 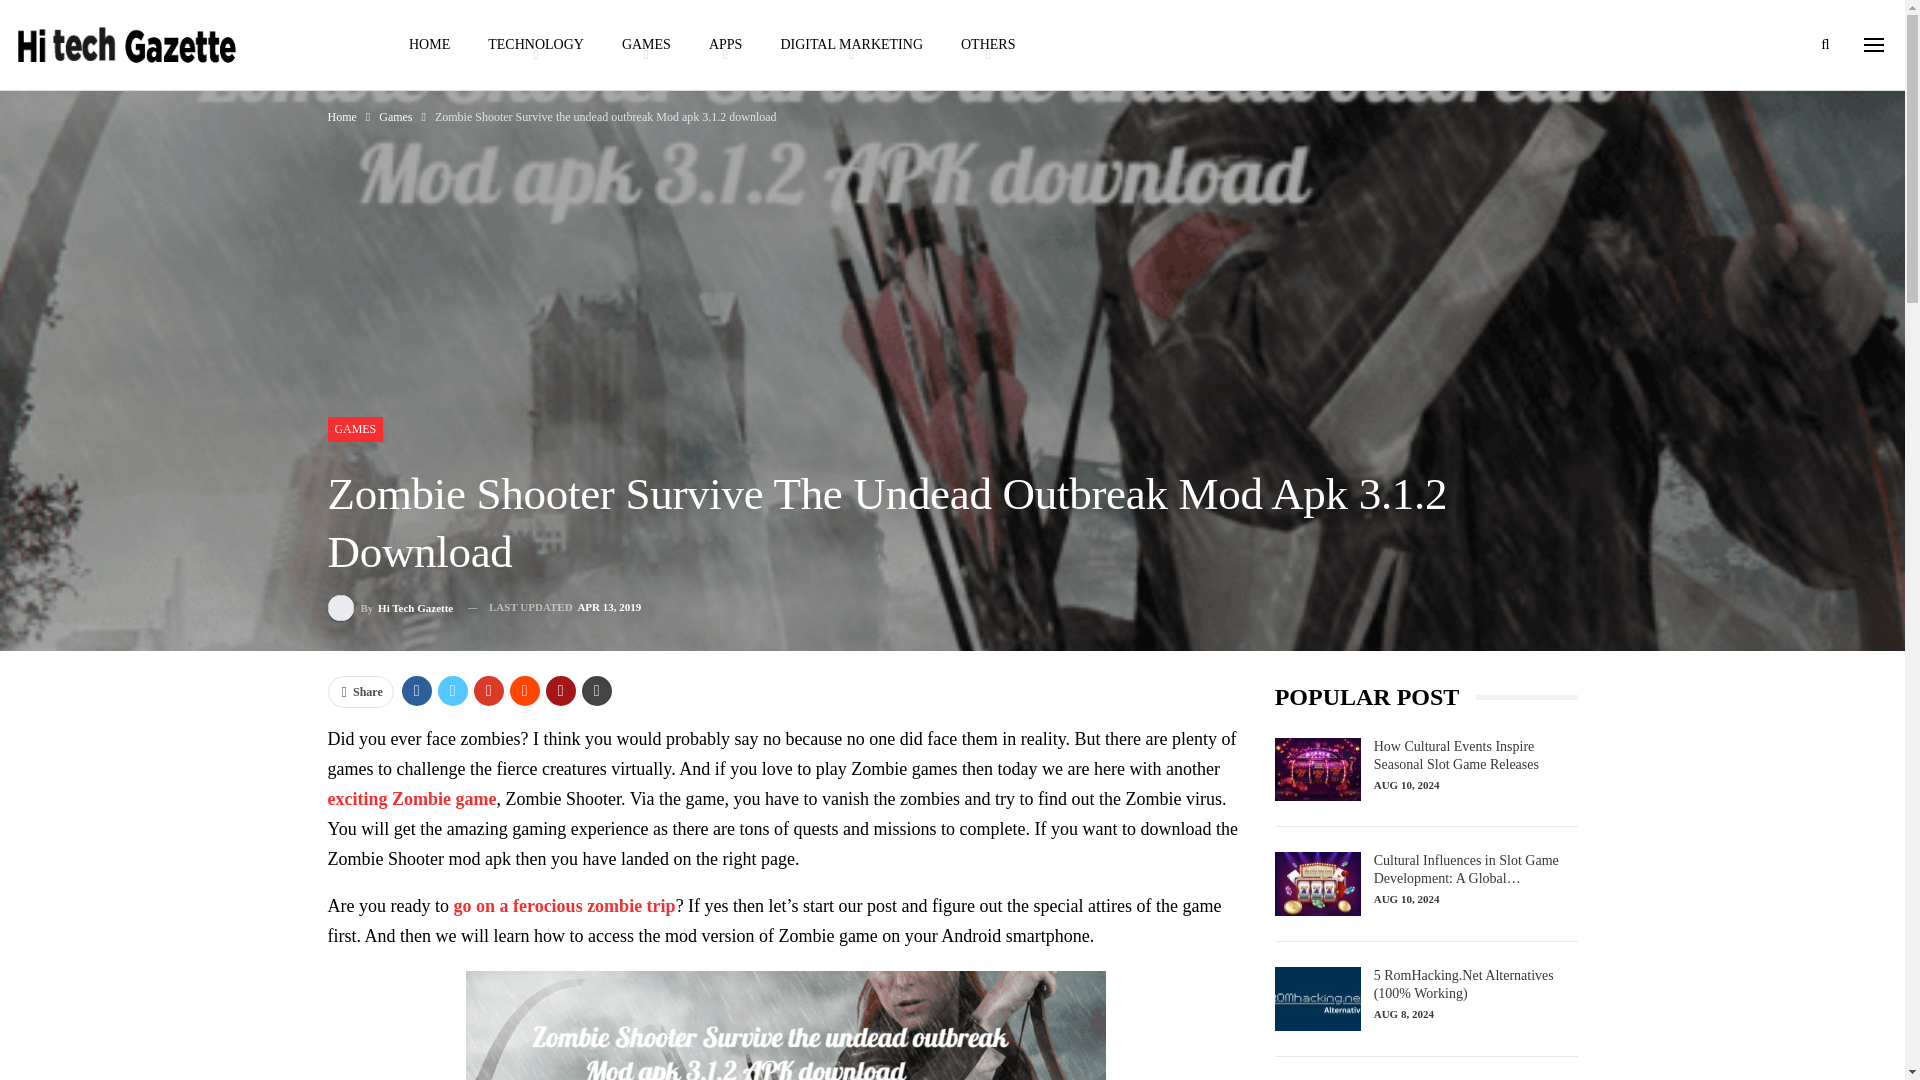 What do you see at coordinates (428, 44) in the screenshot?
I see `HOME` at bounding box center [428, 44].